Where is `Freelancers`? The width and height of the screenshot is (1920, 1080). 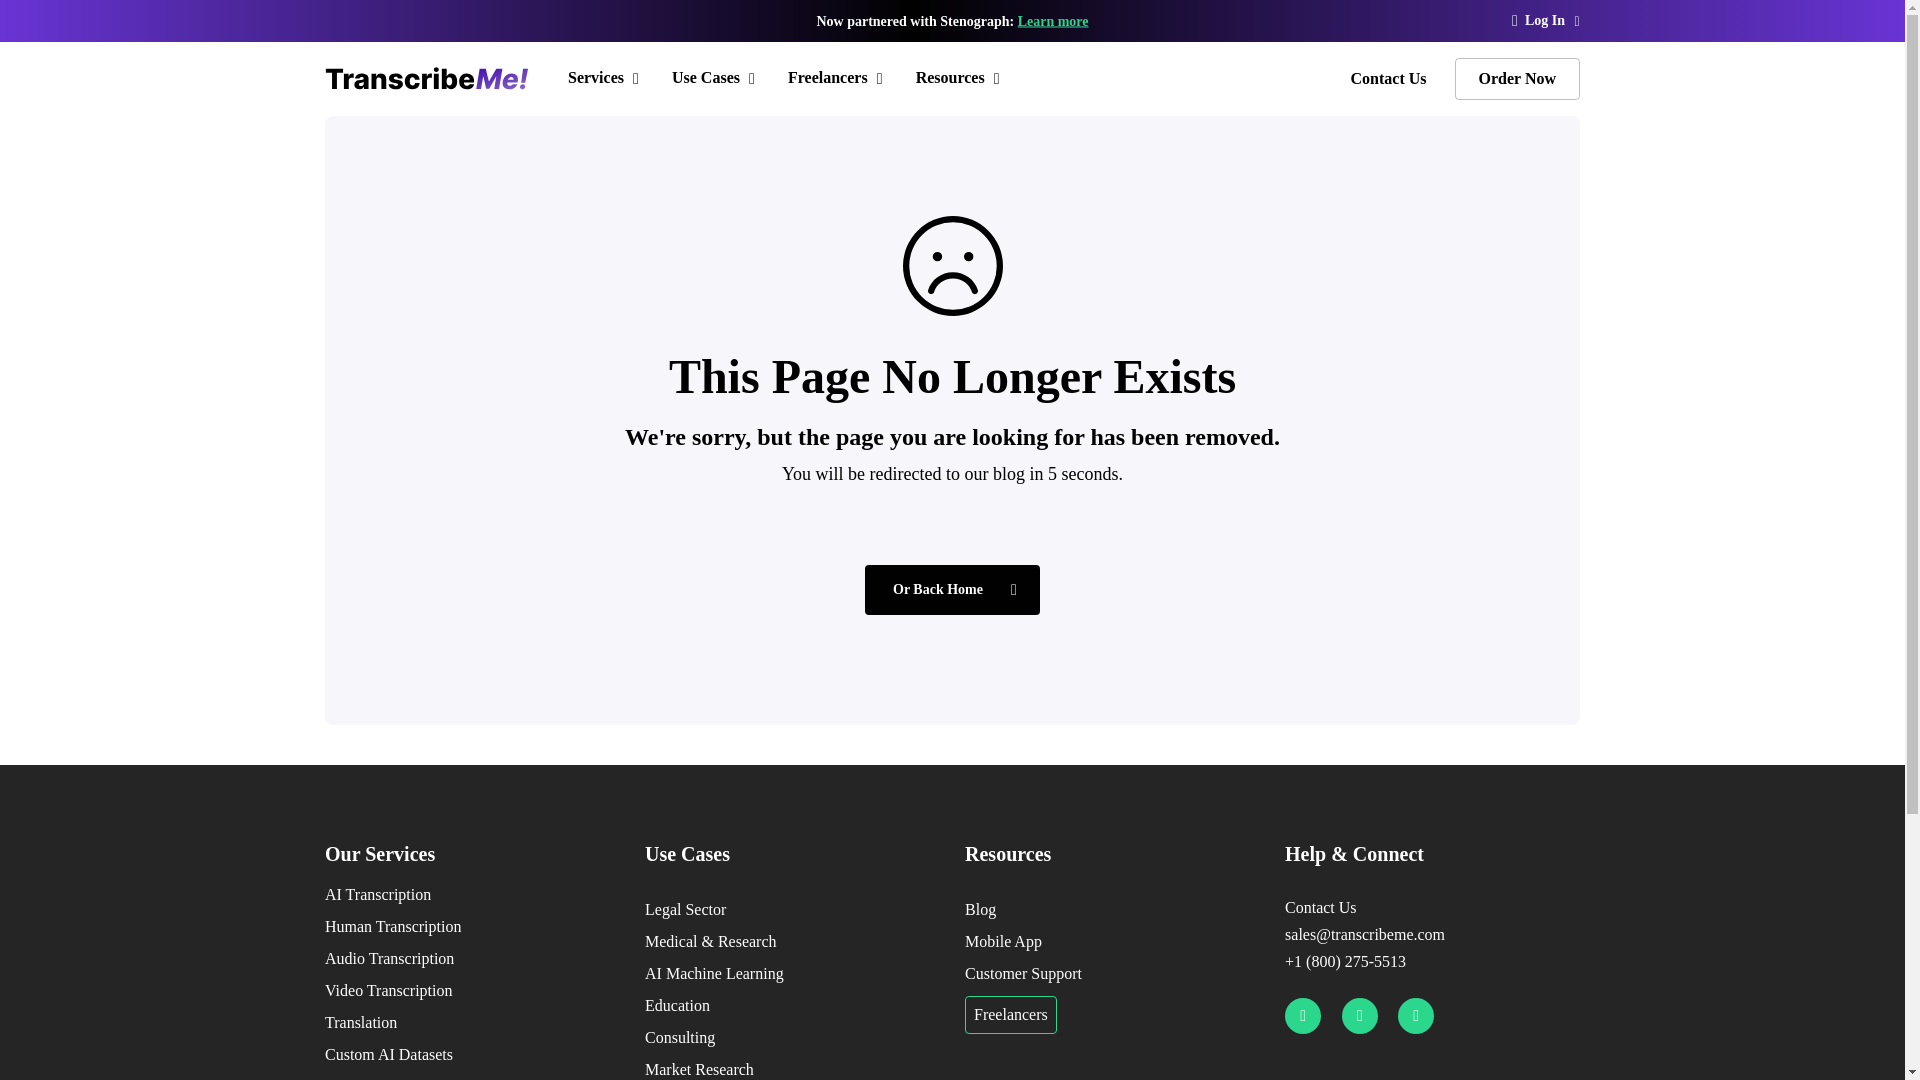 Freelancers is located at coordinates (837, 78).